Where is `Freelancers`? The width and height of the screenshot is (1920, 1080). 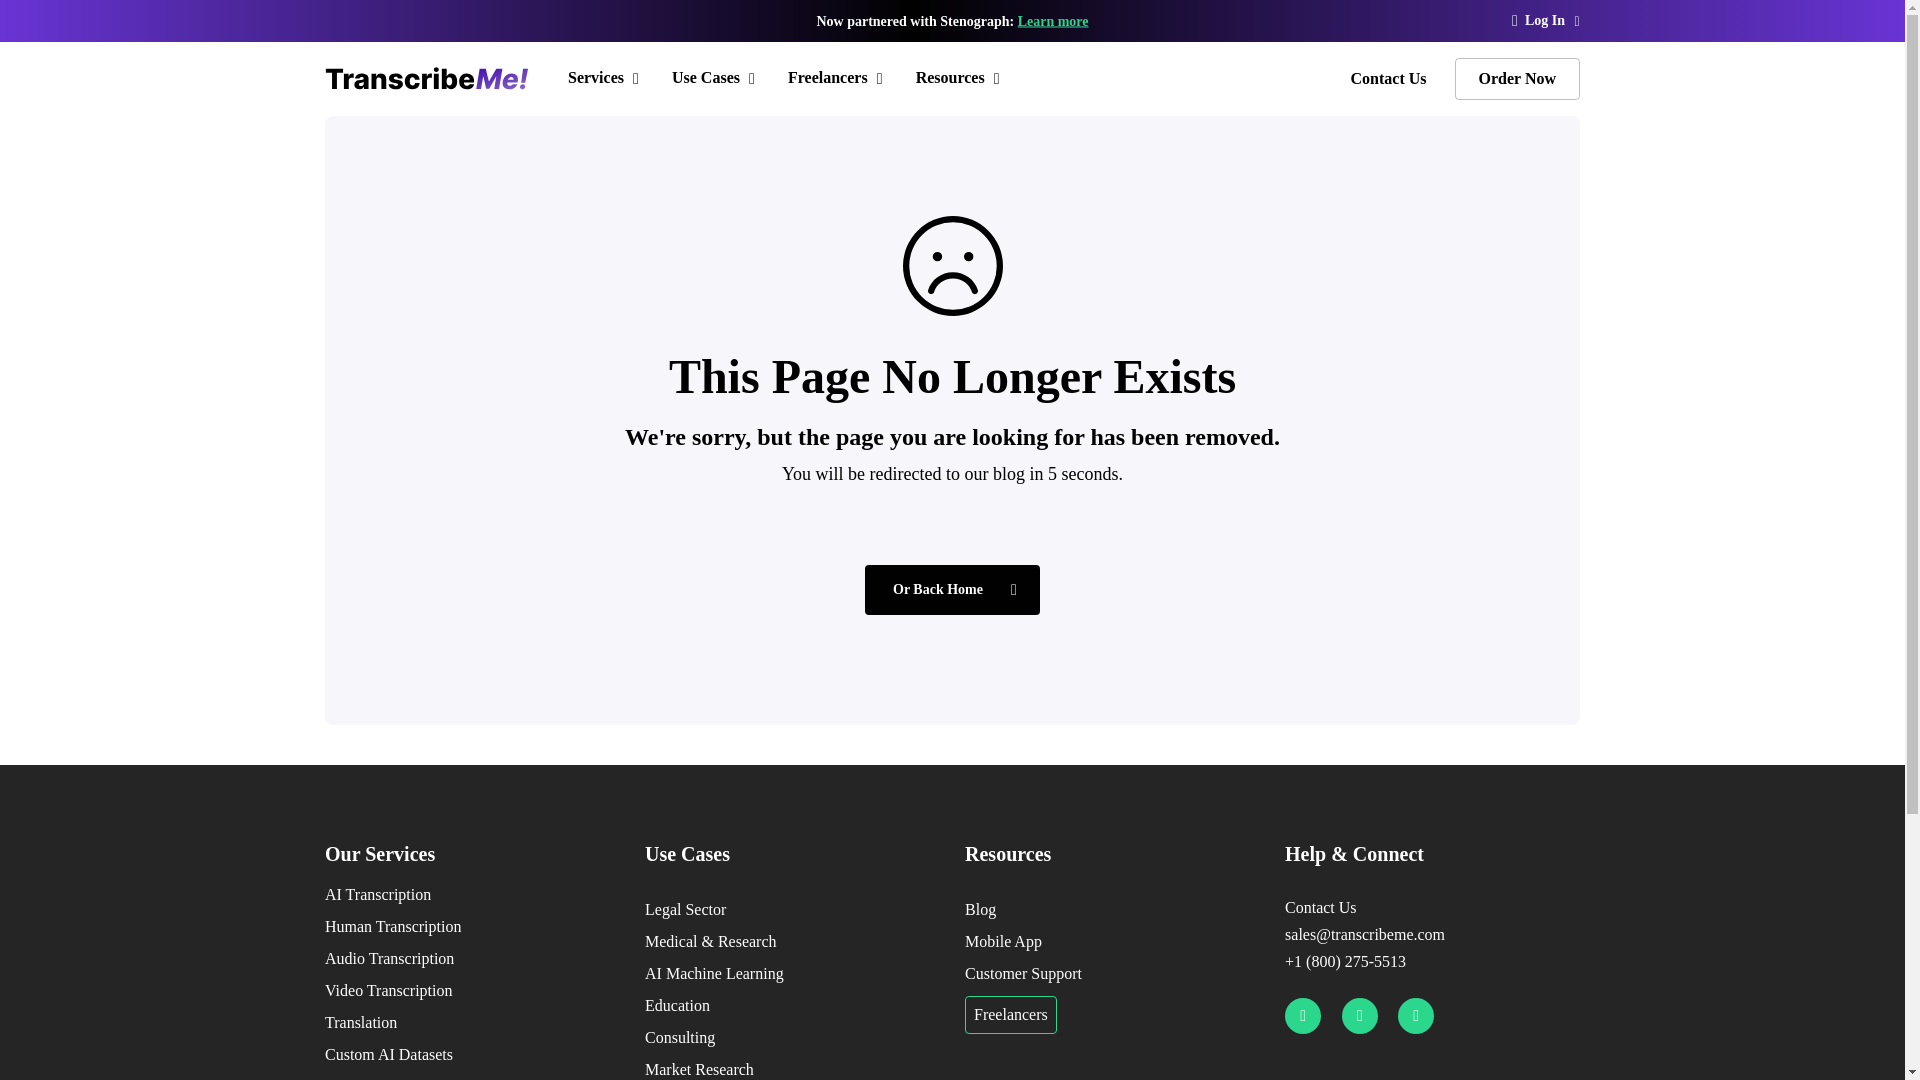 Freelancers is located at coordinates (837, 78).